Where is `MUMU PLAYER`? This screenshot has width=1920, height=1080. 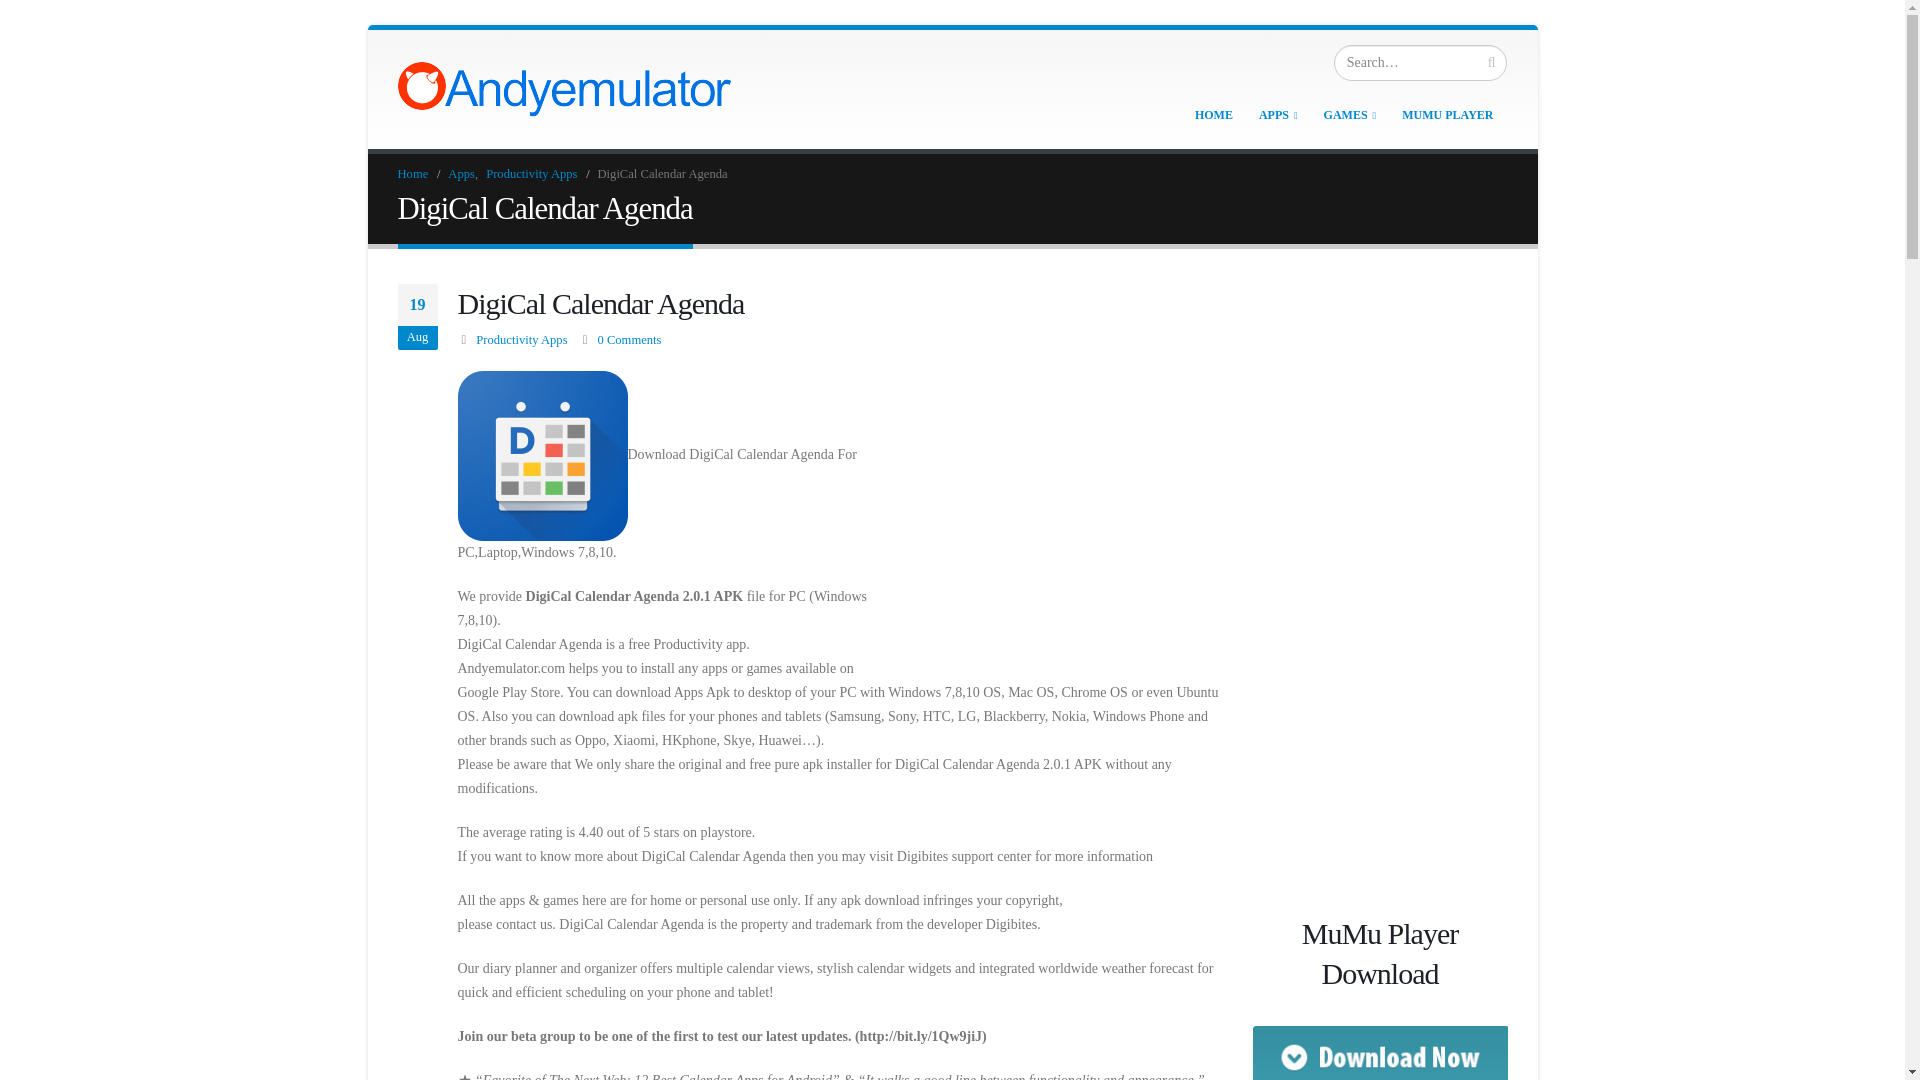
MUMU PLAYER is located at coordinates (1448, 114).